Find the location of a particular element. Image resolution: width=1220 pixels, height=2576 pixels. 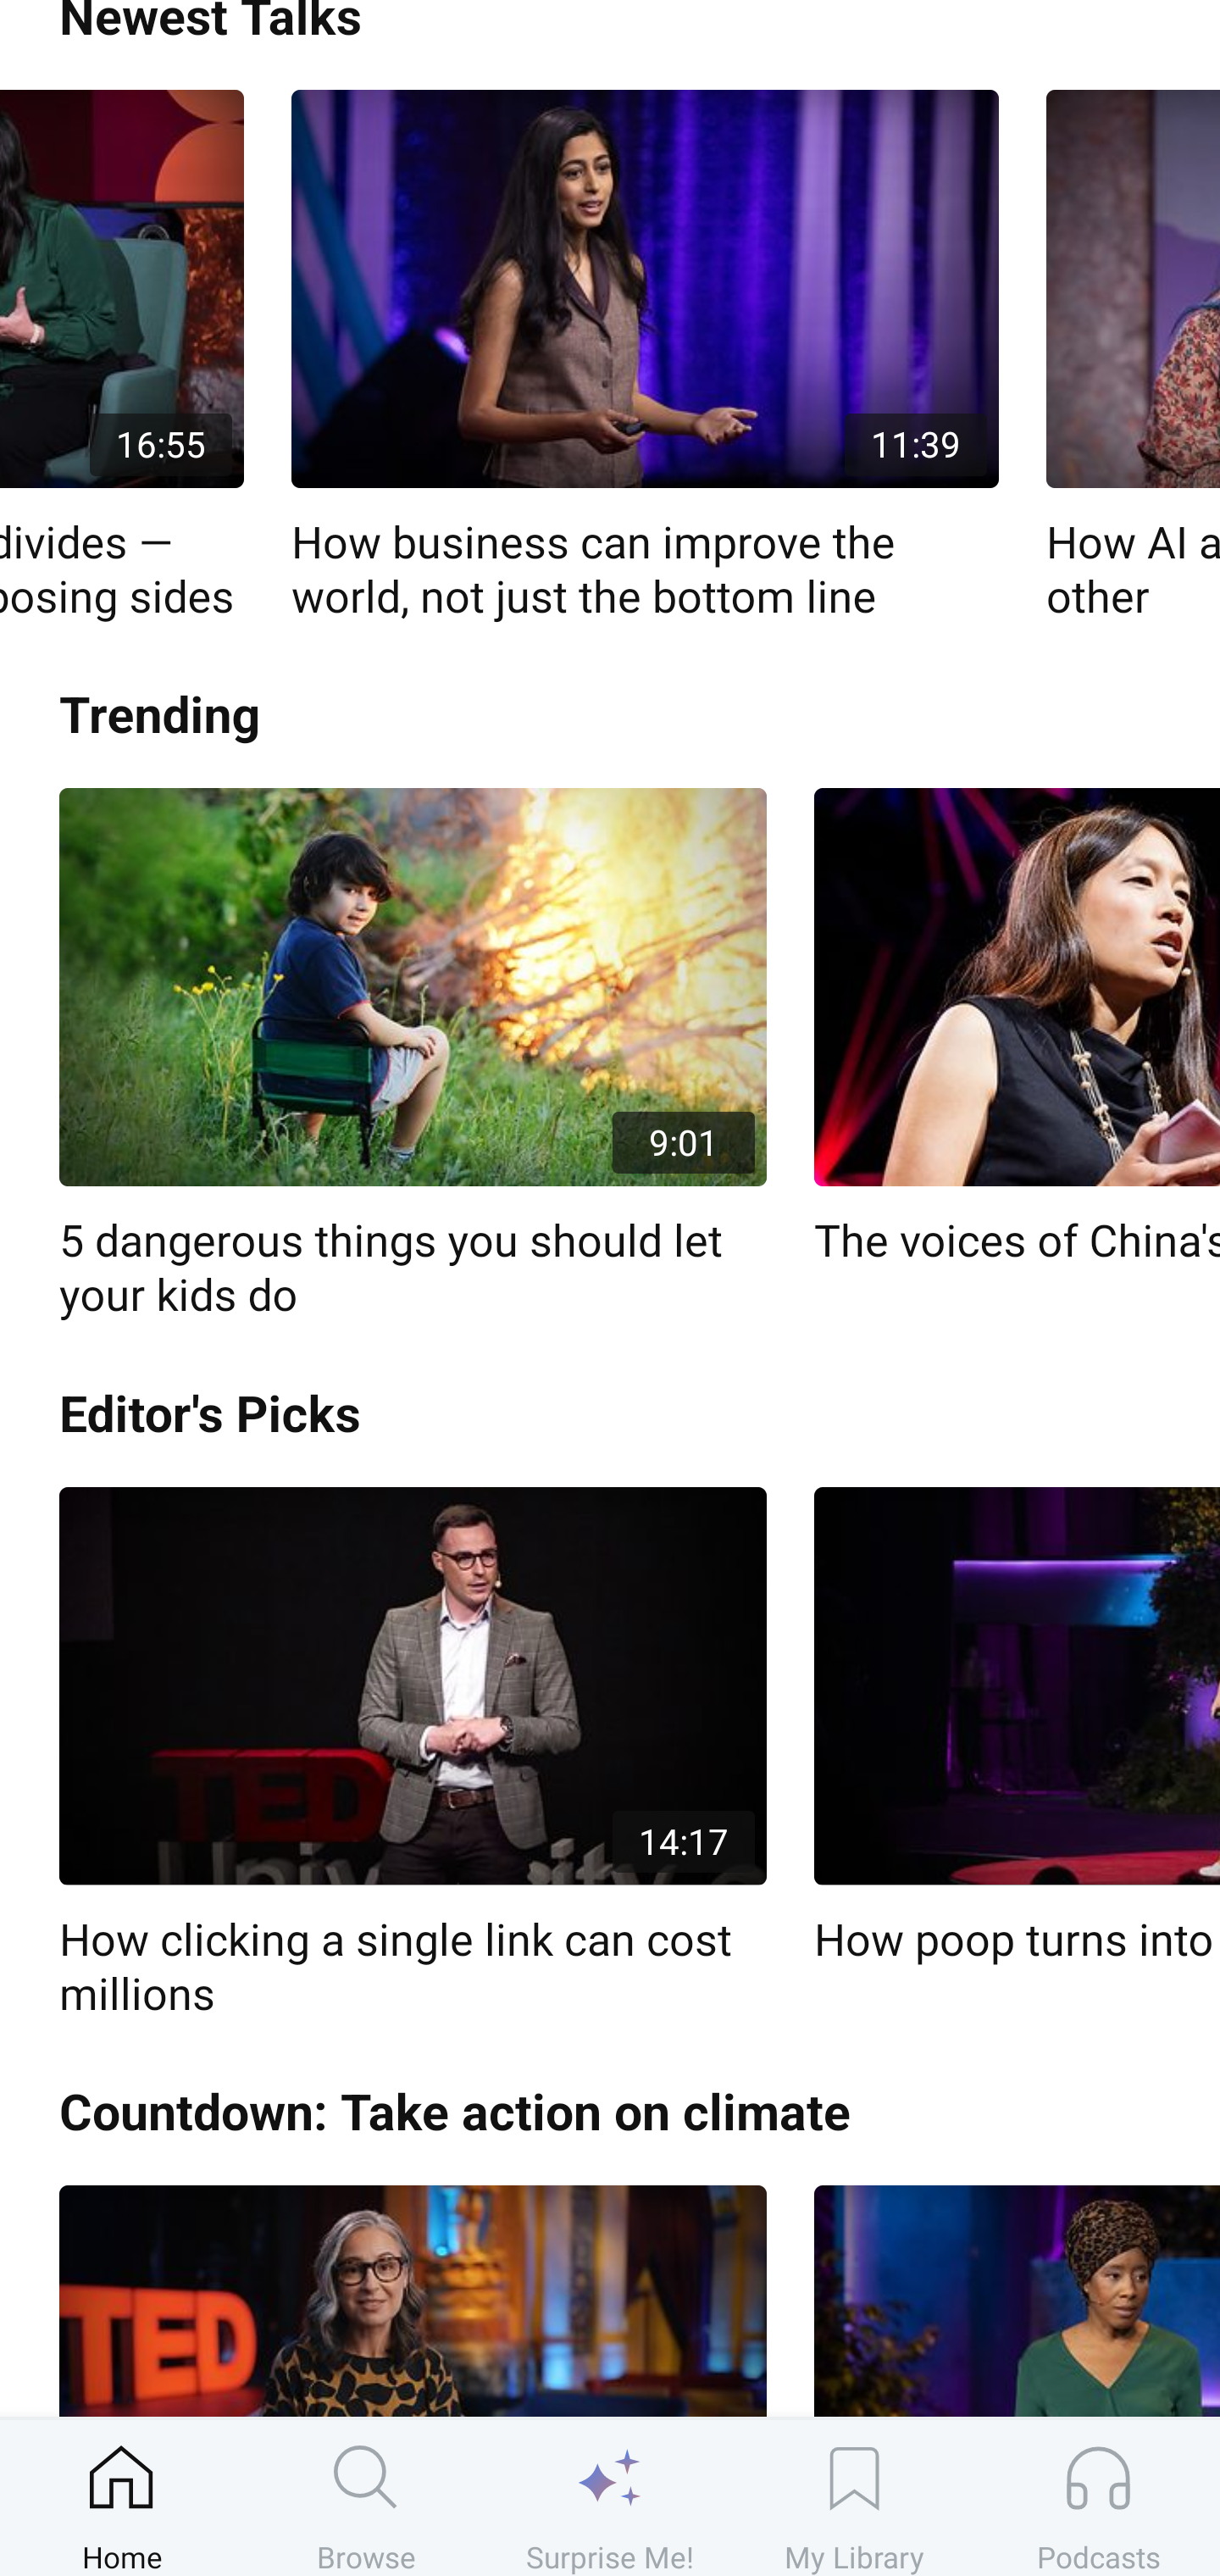

Podcasts is located at coordinates (1098, 2497).